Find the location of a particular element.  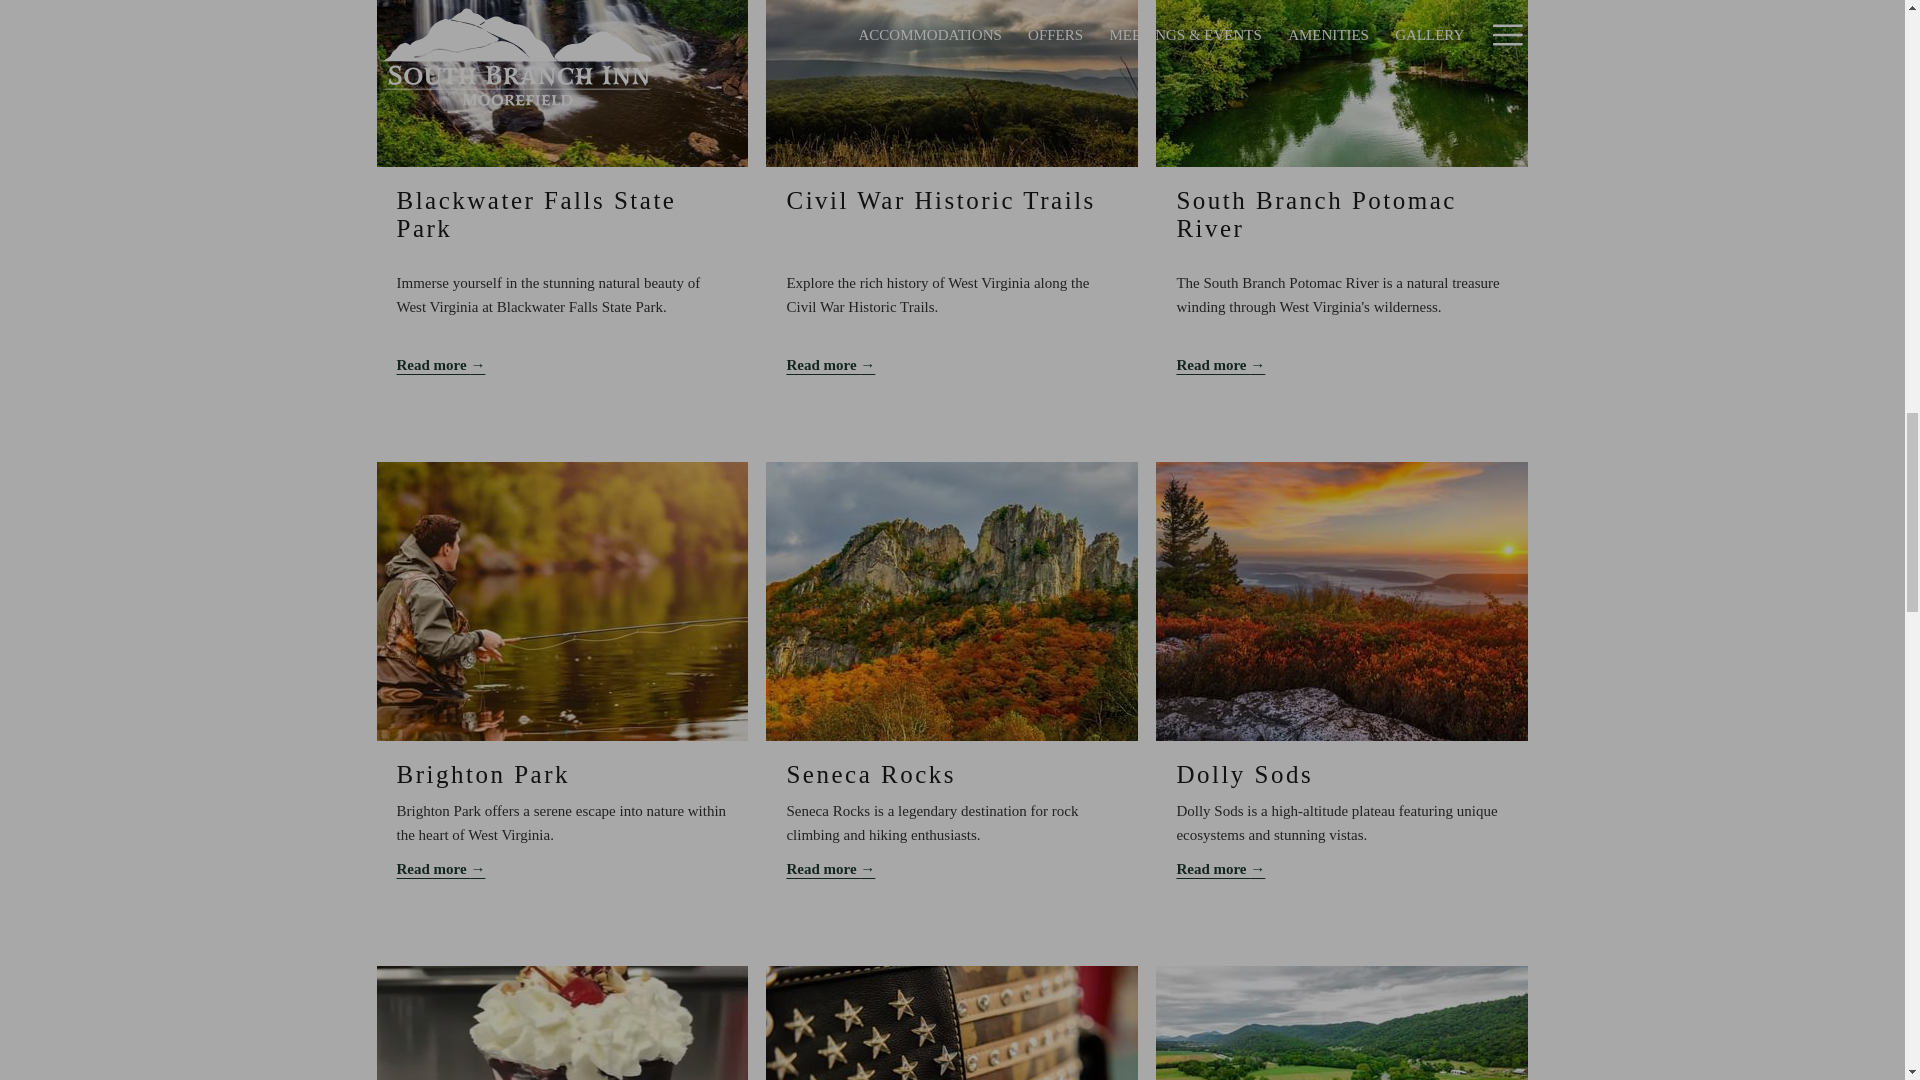

Read more is located at coordinates (951, 364).